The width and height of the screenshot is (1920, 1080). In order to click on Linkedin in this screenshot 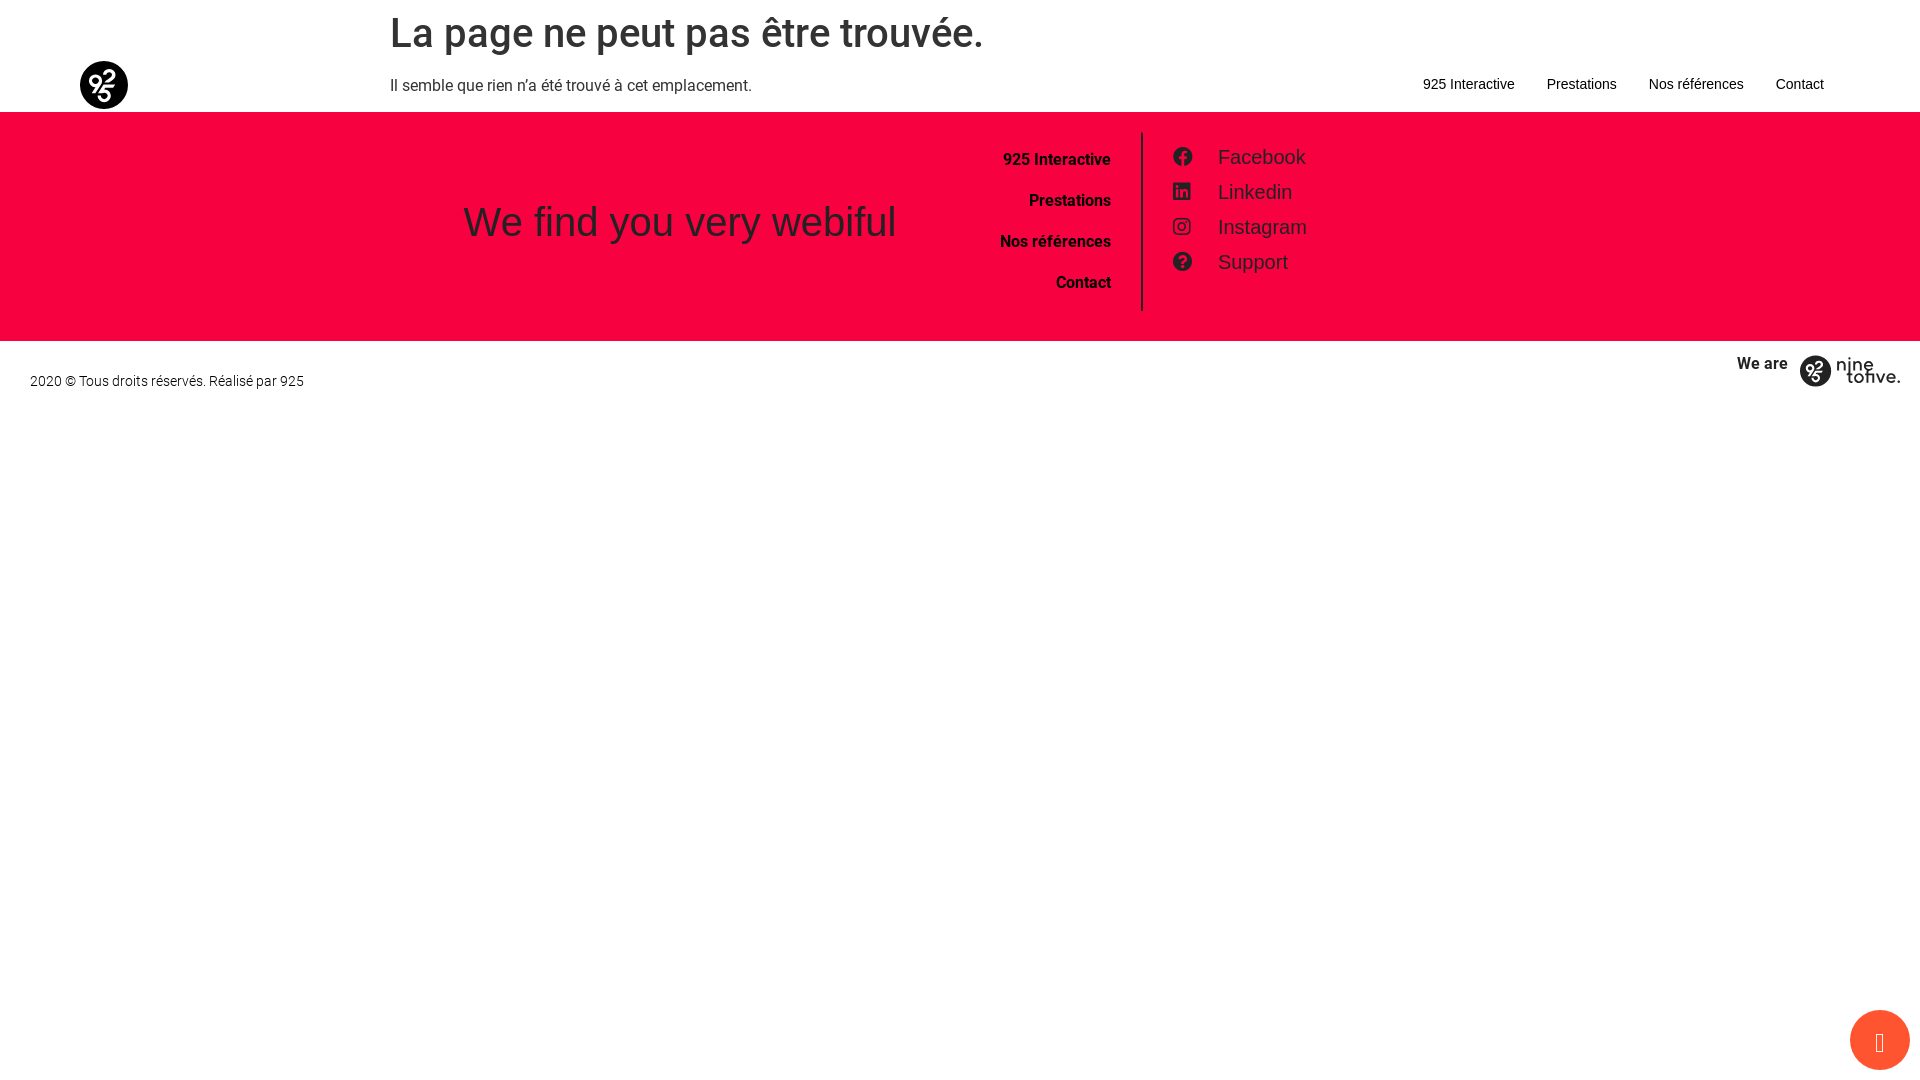, I will do `click(1340, 192)`.